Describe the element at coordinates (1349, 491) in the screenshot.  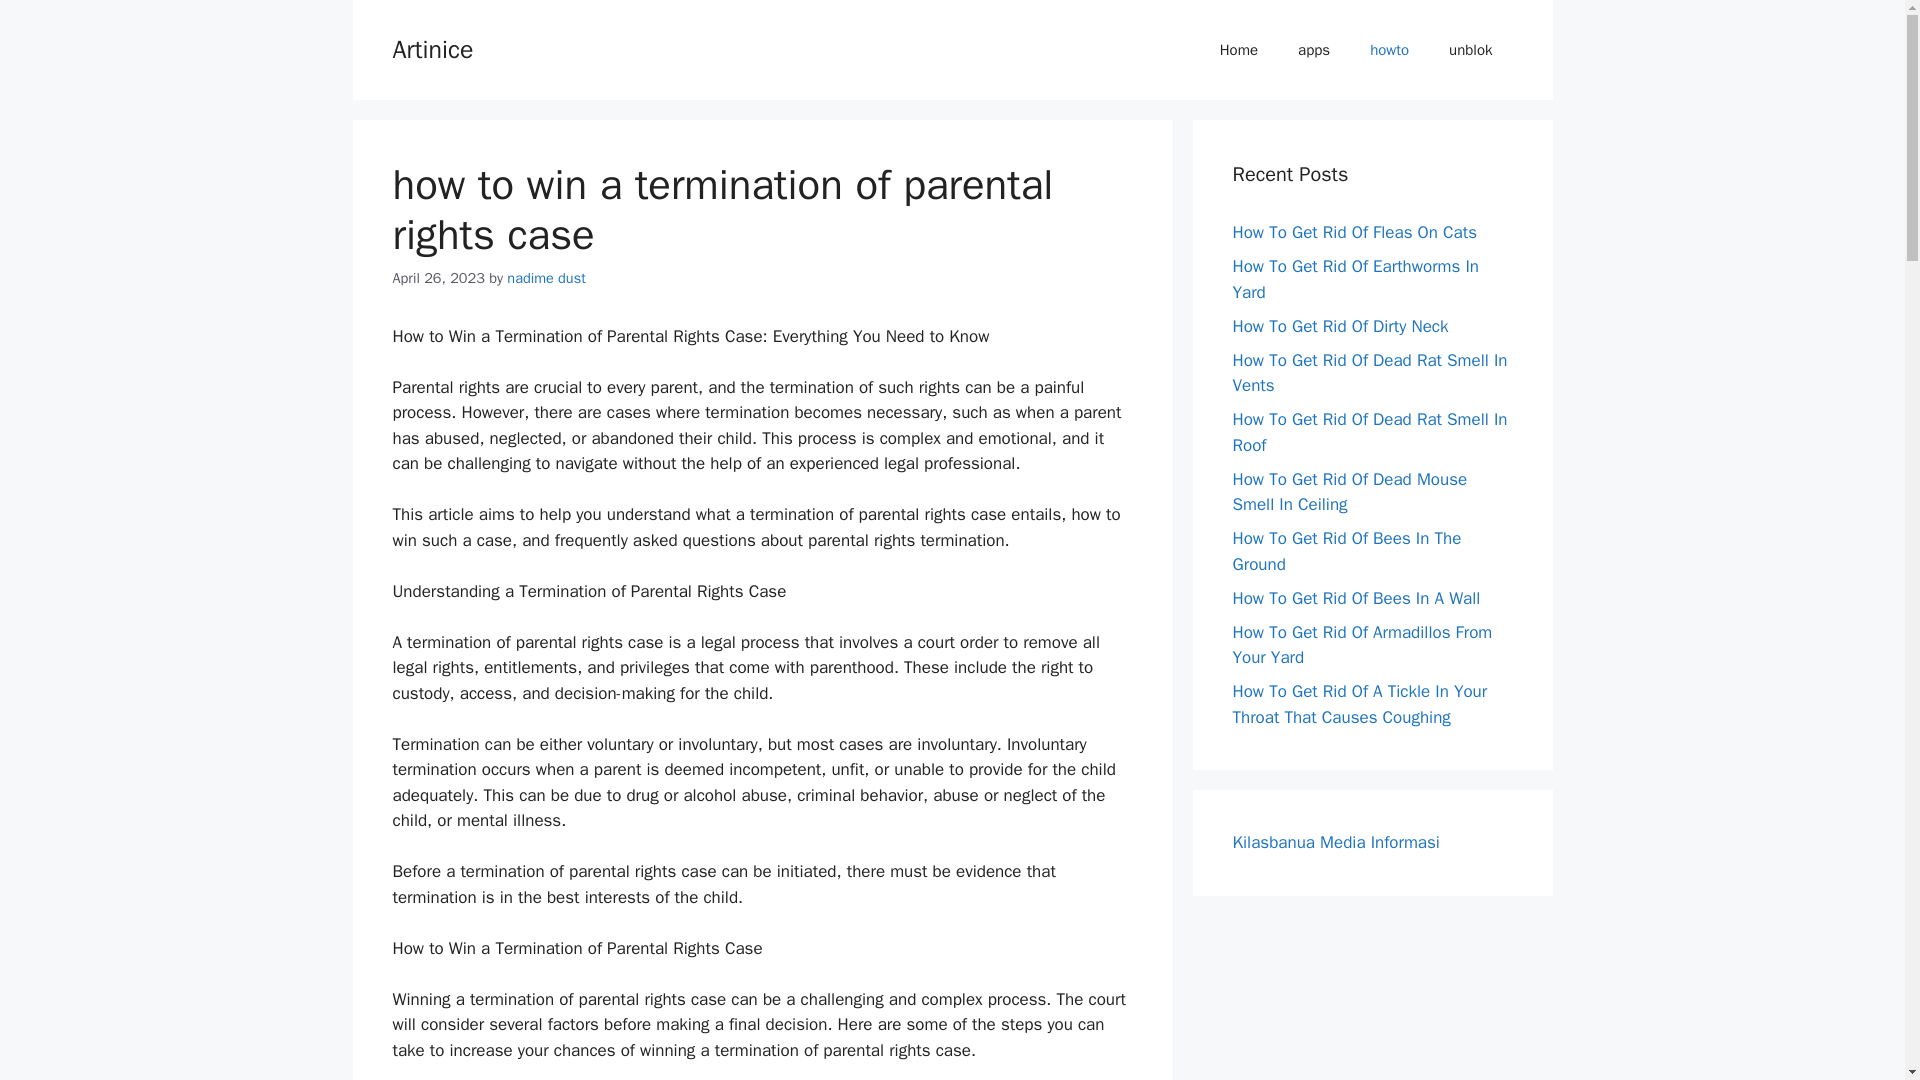
I see `How To Get Rid Of Dead Mouse Smell In Ceiling` at that location.